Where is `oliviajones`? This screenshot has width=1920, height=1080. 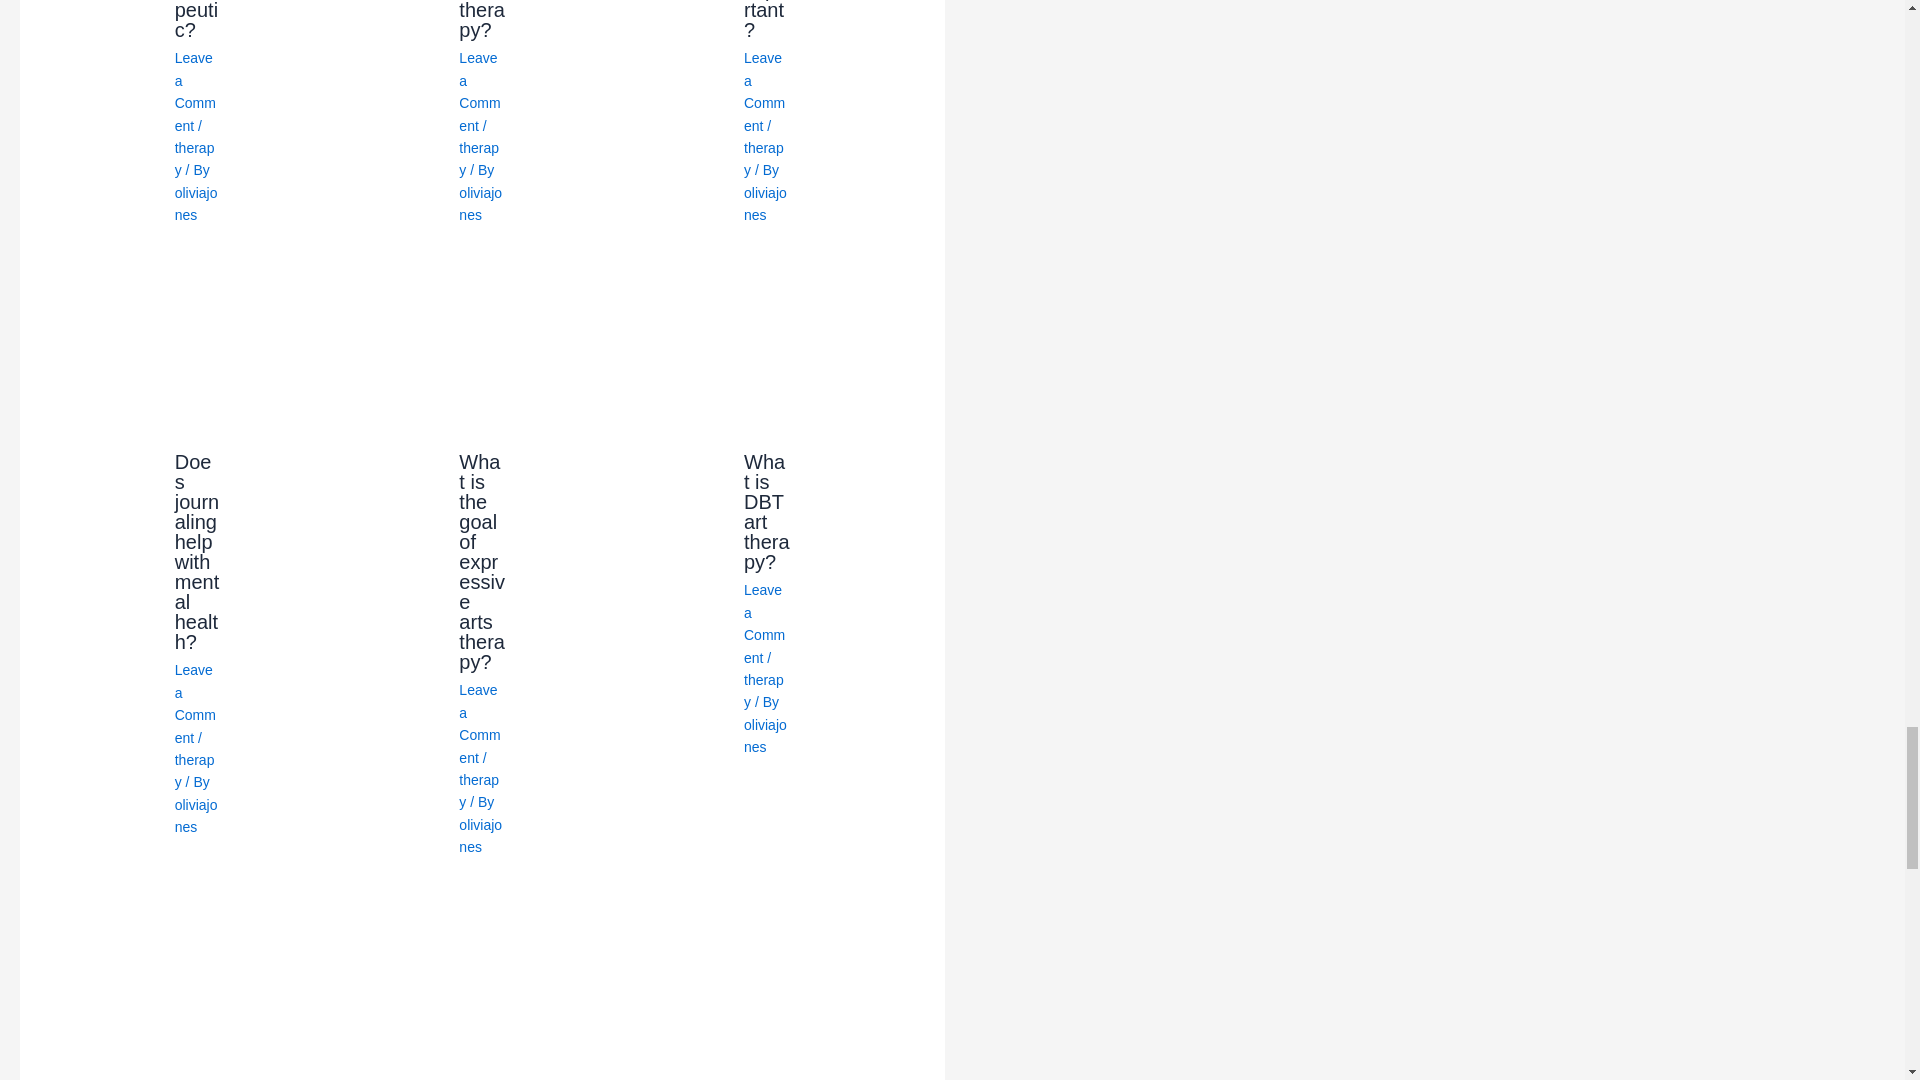
oliviajones is located at coordinates (196, 203).